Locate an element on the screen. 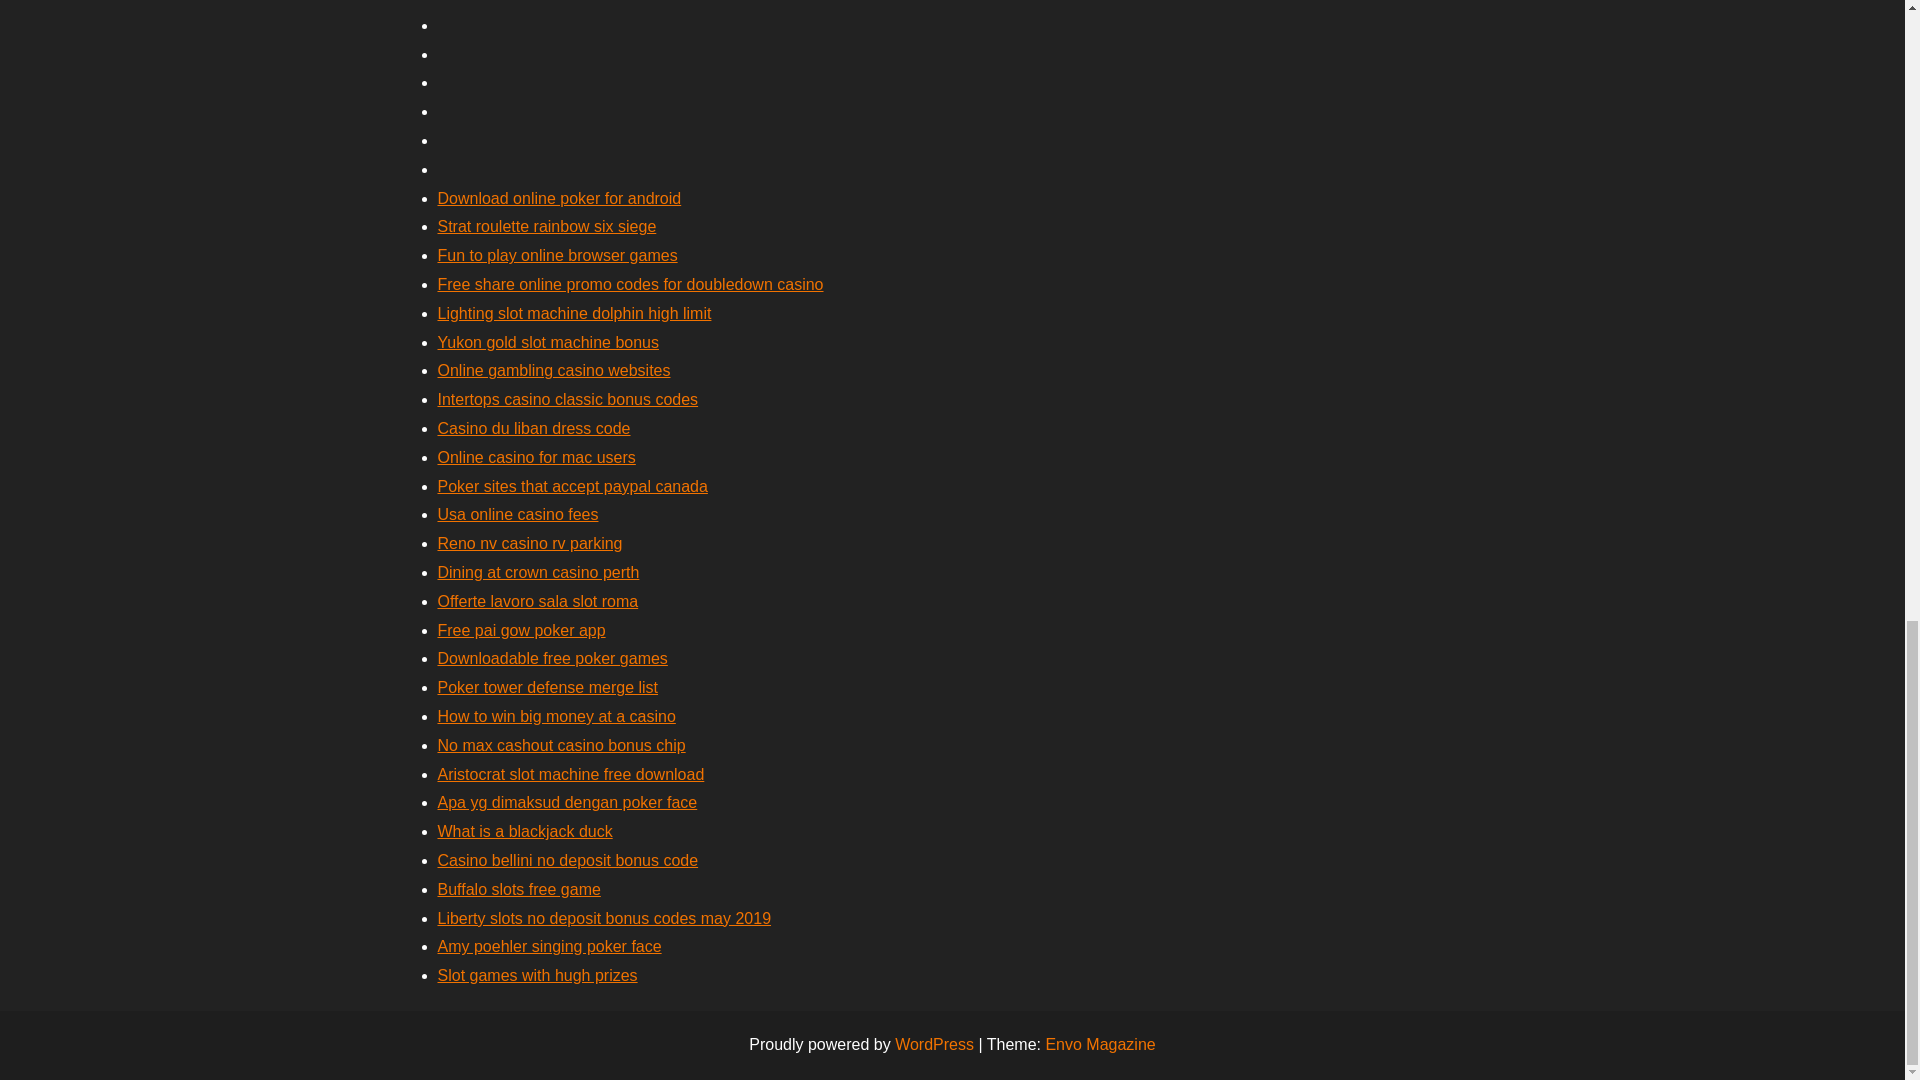 Image resolution: width=1920 pixels, height=1080 pixels. What is a blackjack duck is located at coordinates (524, 831).